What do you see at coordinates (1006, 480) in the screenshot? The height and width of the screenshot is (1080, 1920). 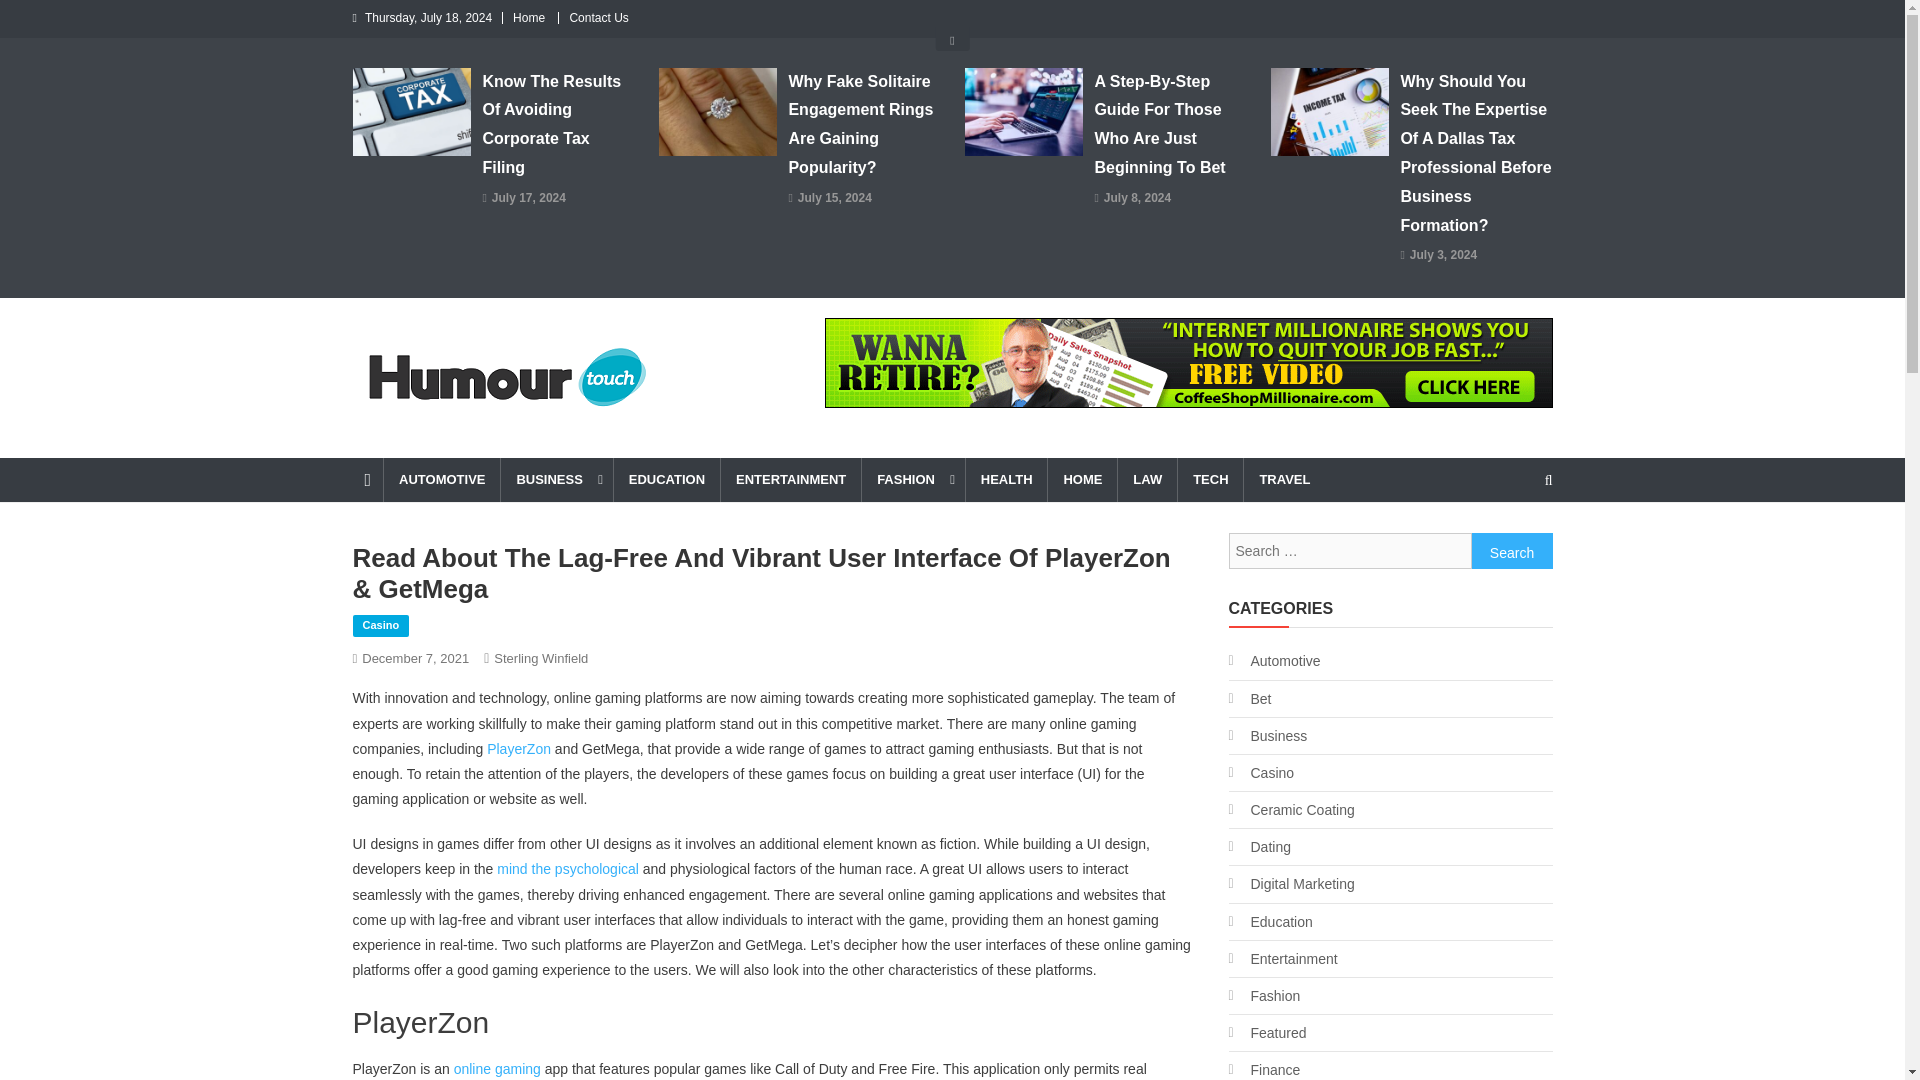 I see `HEALTH` at bounding box center [1006, 480].